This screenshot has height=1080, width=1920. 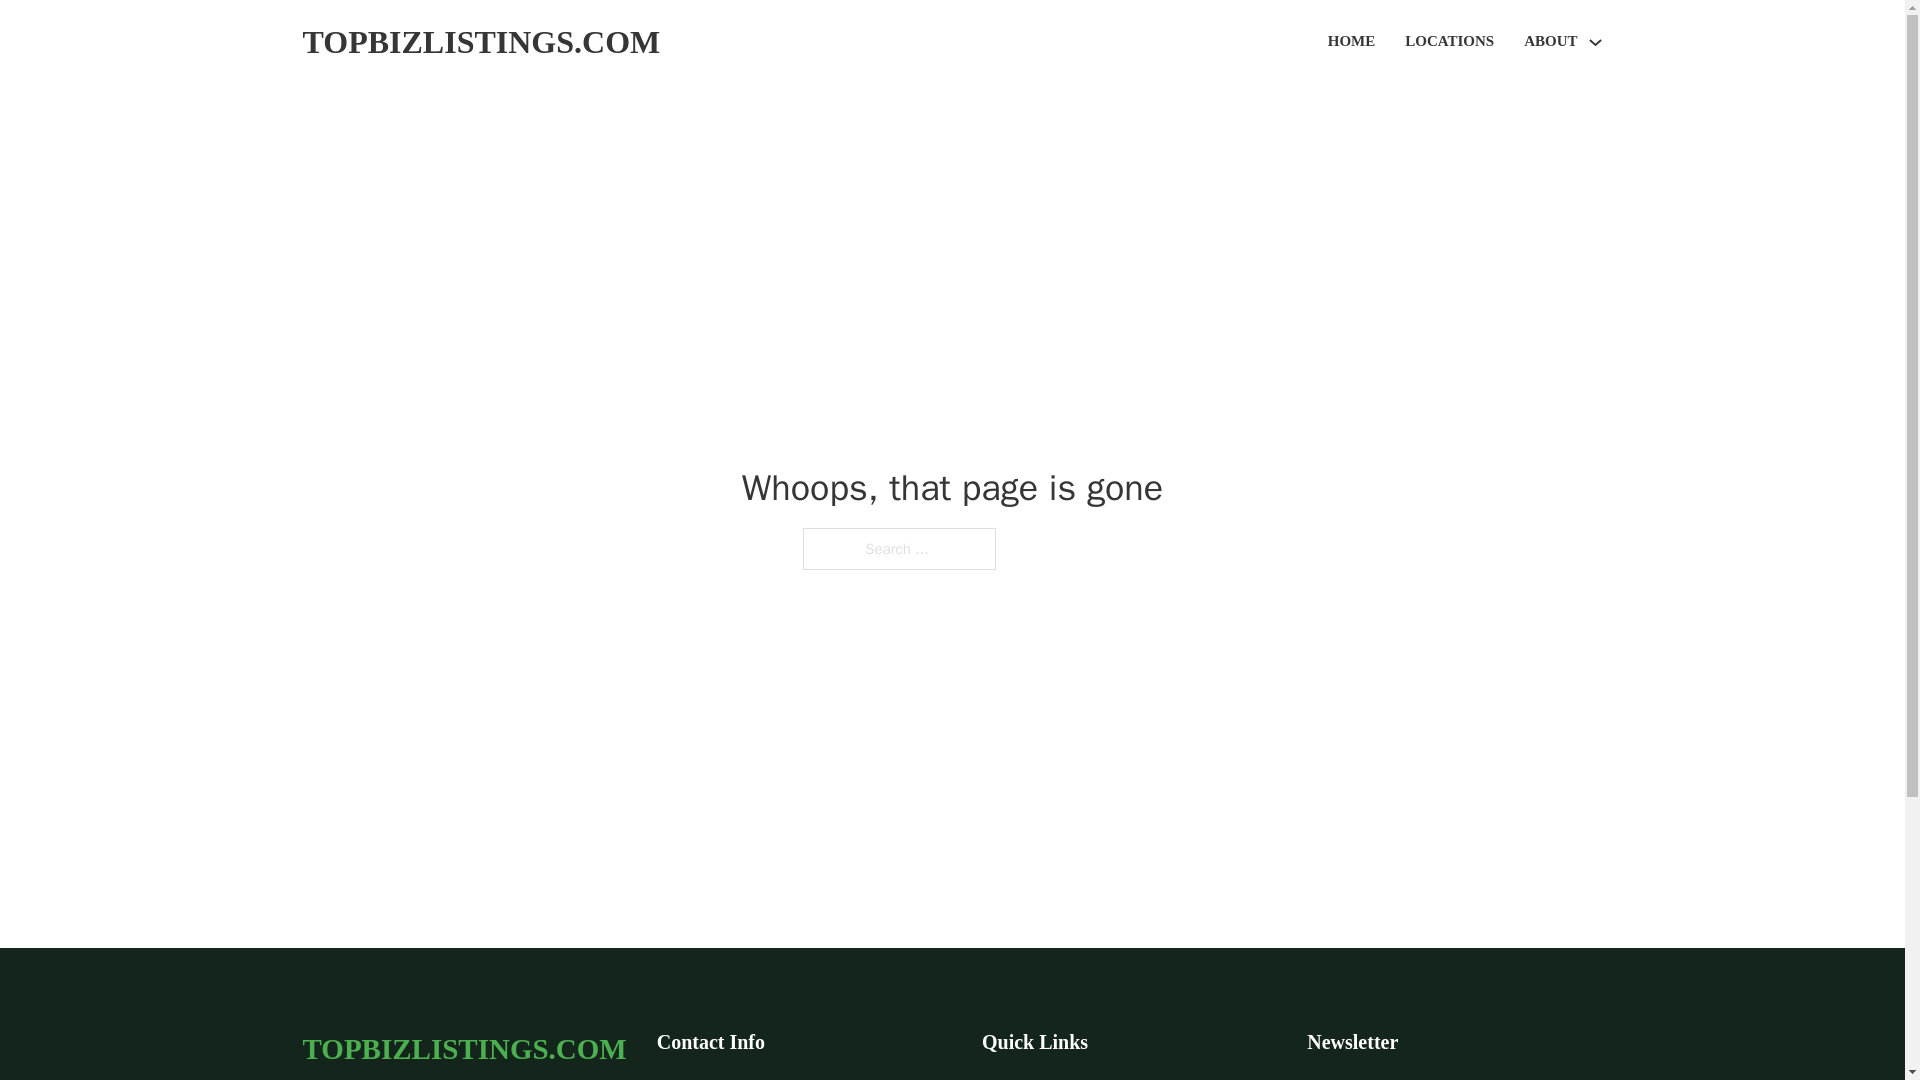 I want to click on LOCATIONS, so click(x=1449, y=42).